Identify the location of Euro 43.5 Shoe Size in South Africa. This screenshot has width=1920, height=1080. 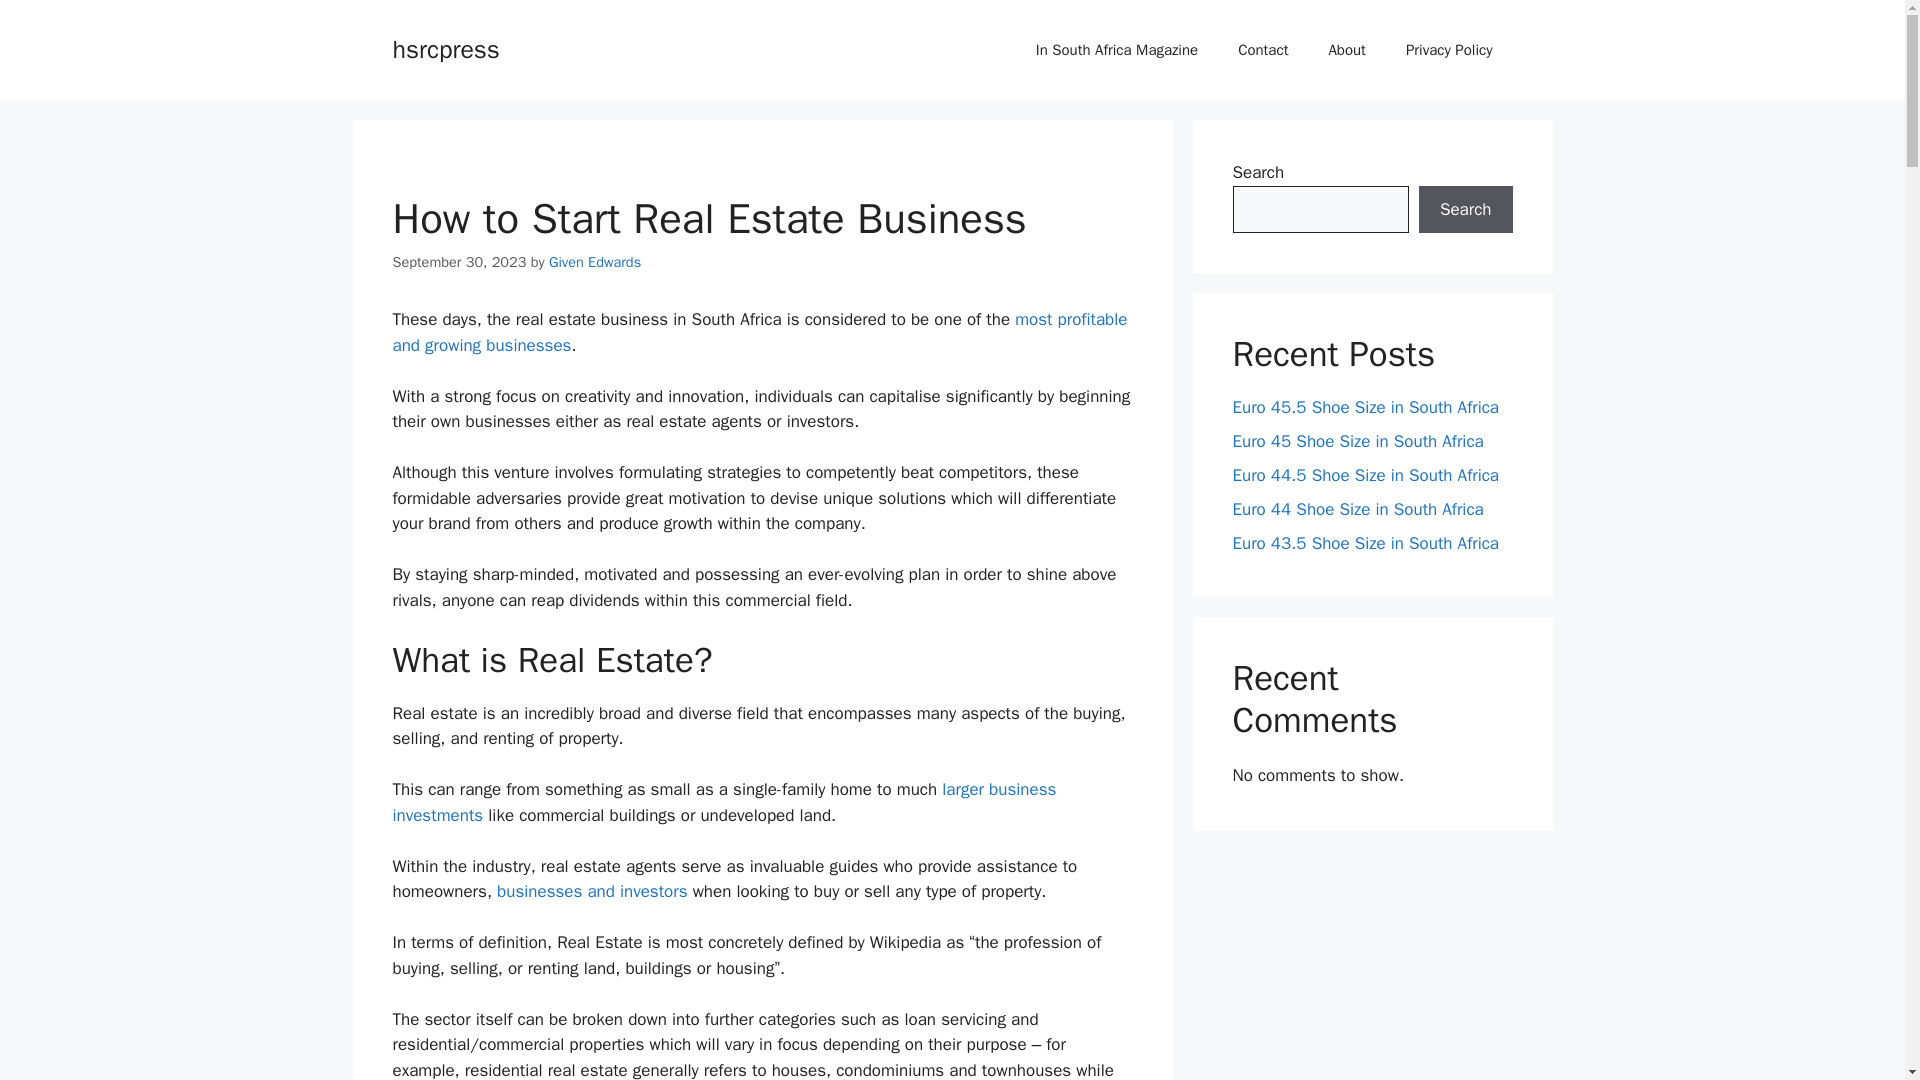
(1366, 544).